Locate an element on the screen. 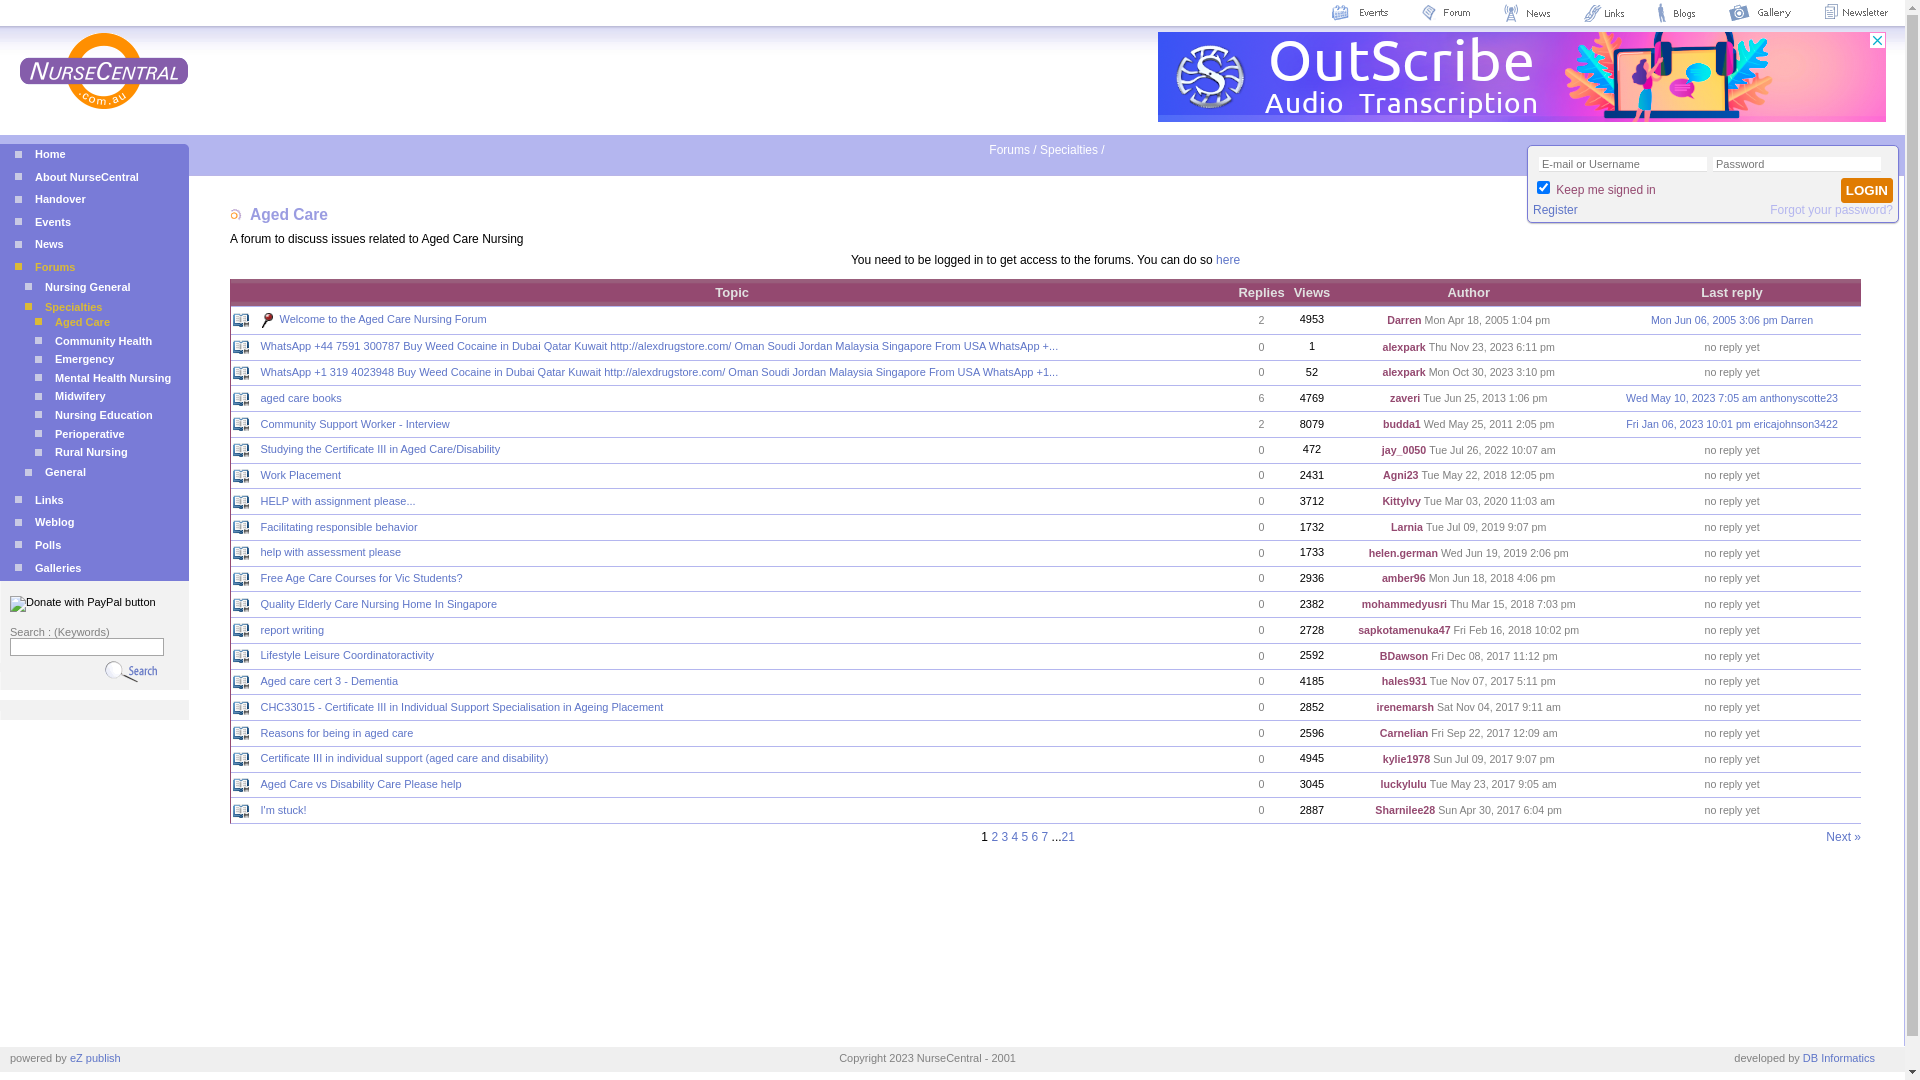  old and not hot is located at coordinates (241, 320).